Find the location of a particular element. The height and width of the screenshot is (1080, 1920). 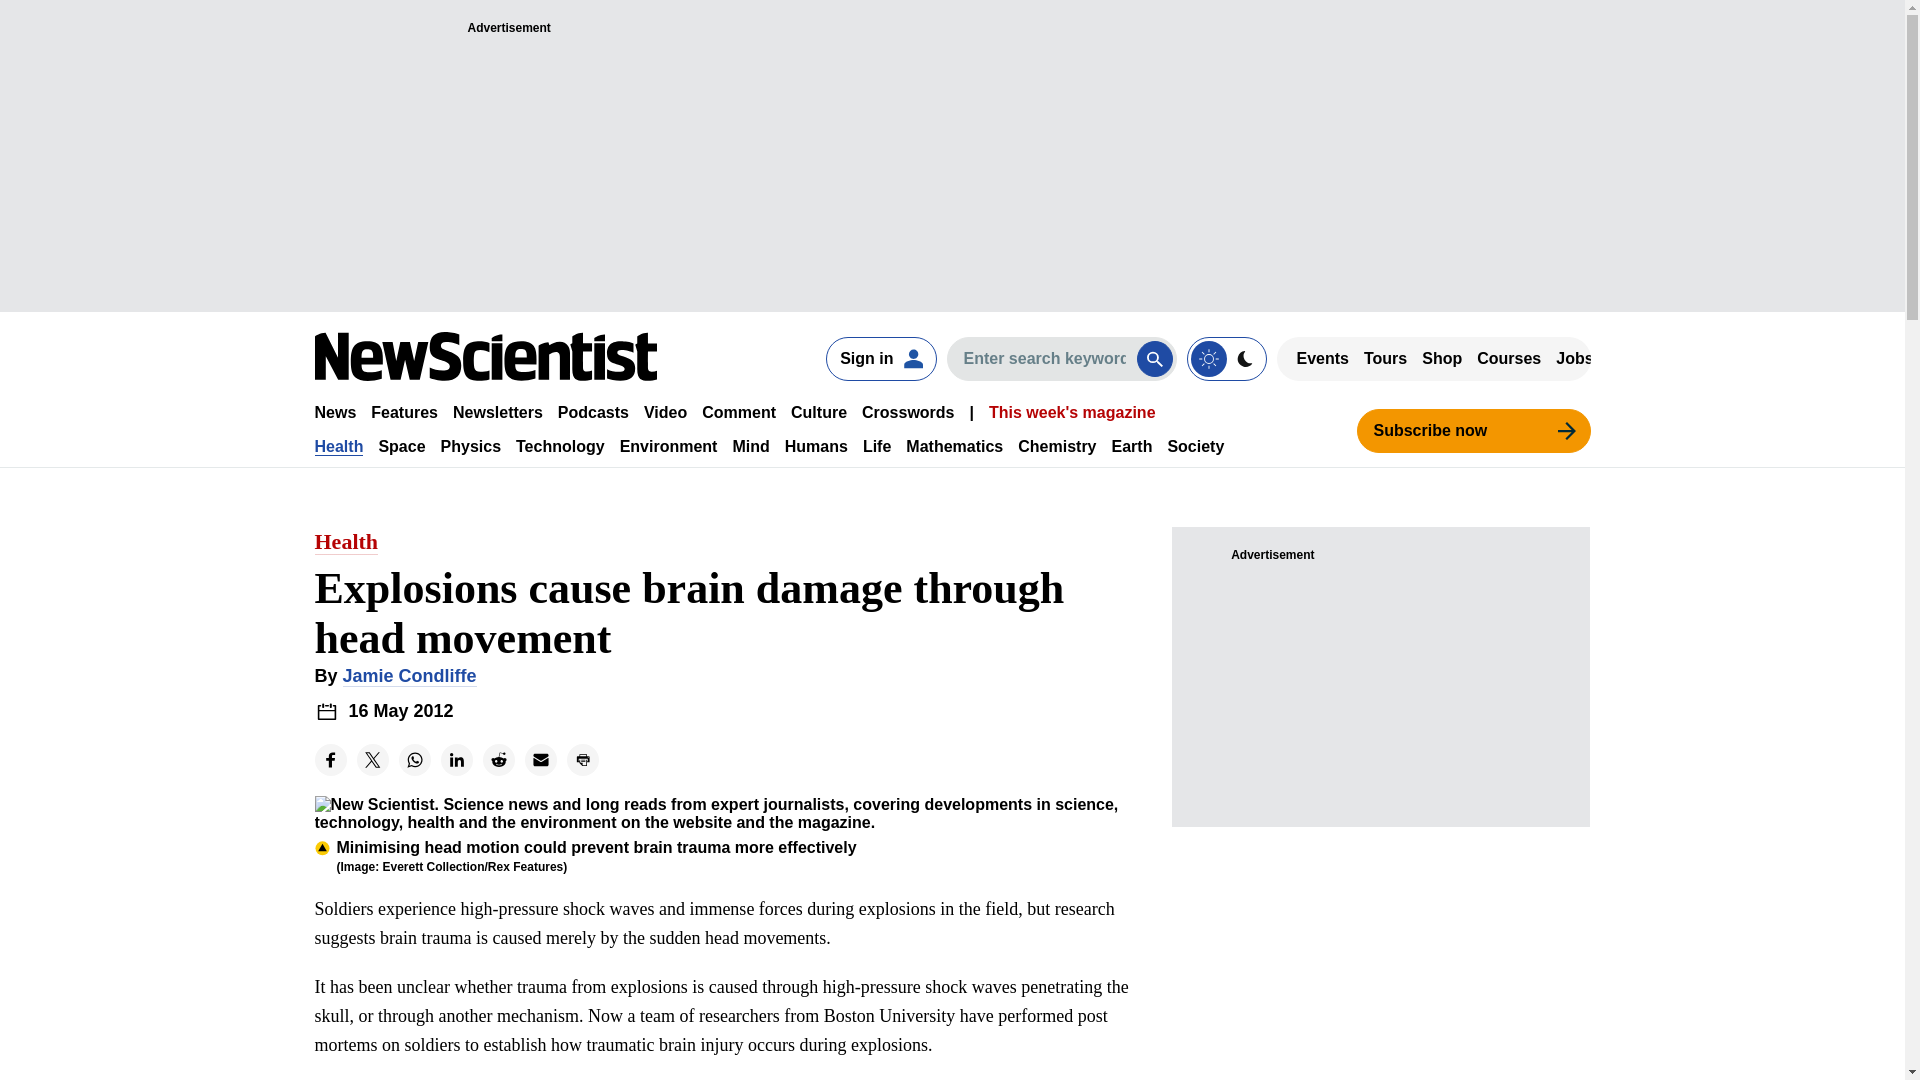

Health is located at coordinates (338, 446).